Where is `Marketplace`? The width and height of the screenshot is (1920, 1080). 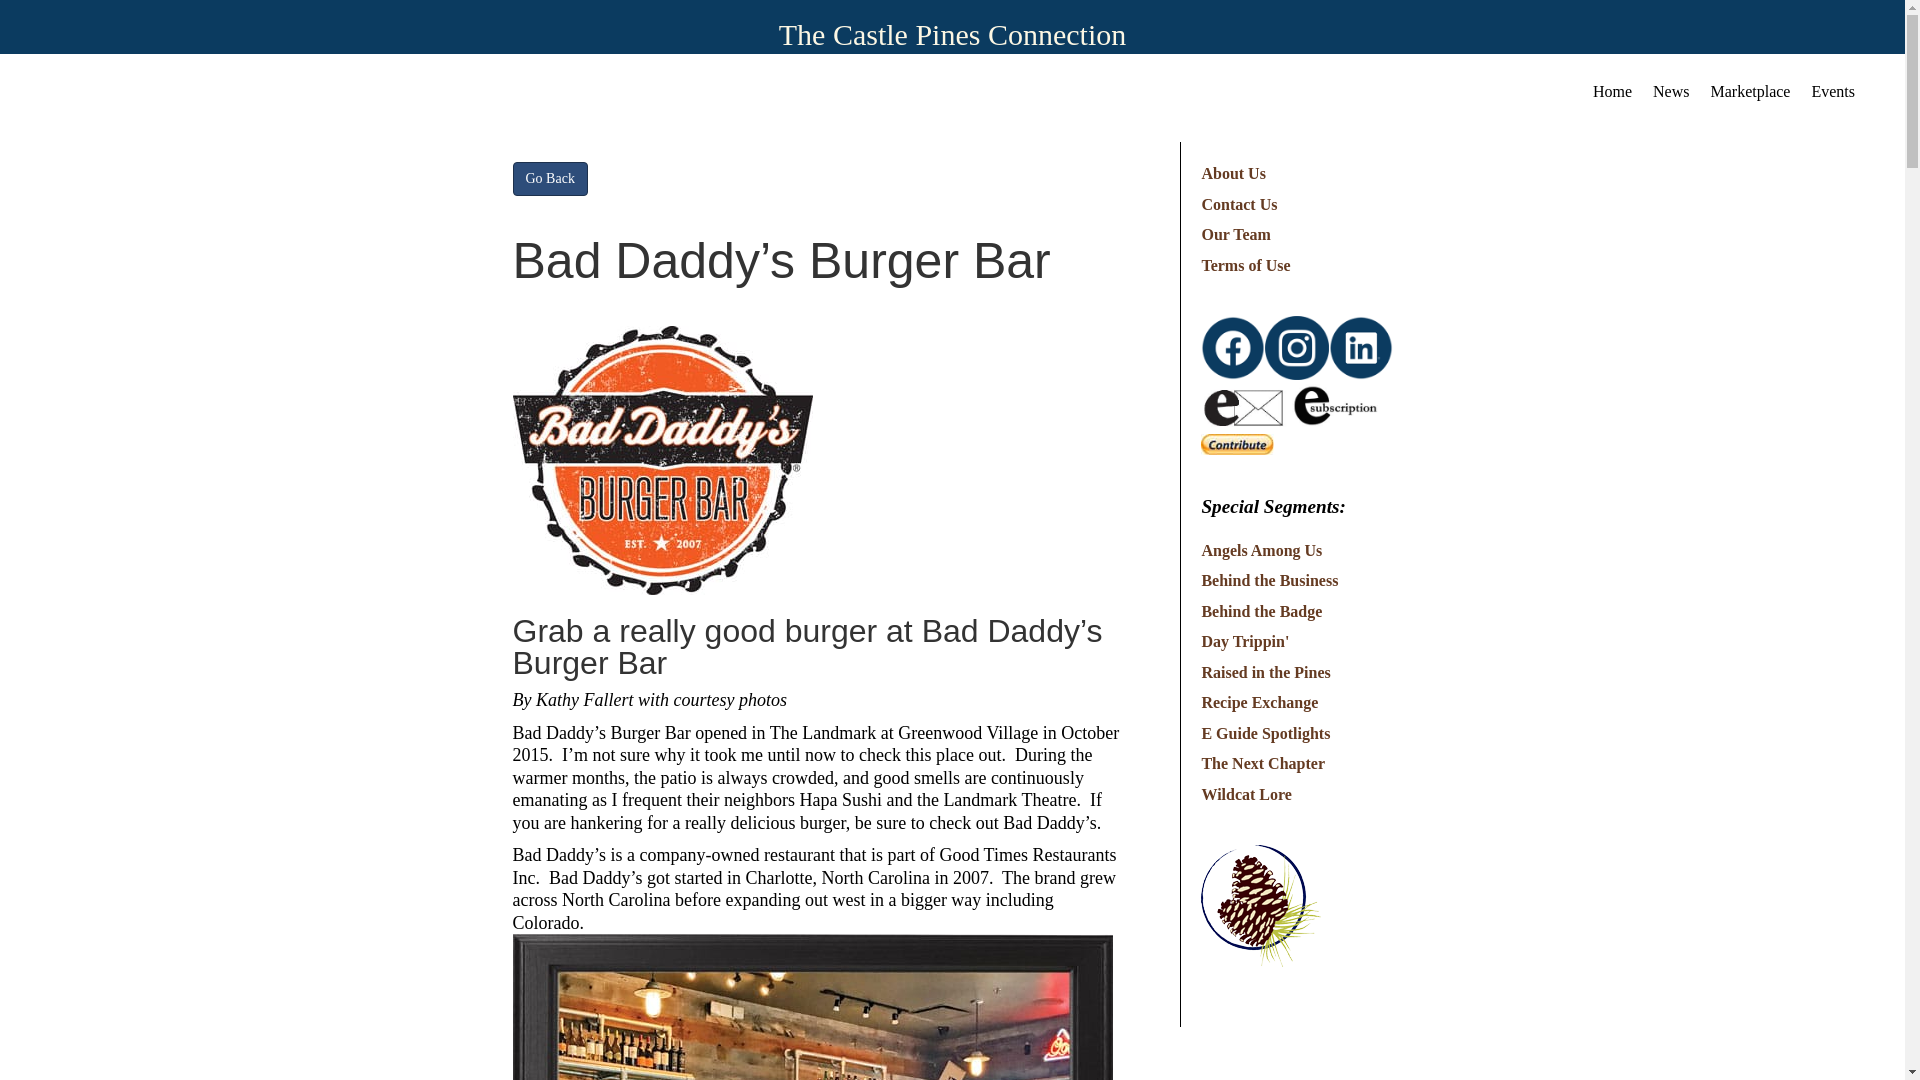 Marketplace is located at coordinates (1750, 87).